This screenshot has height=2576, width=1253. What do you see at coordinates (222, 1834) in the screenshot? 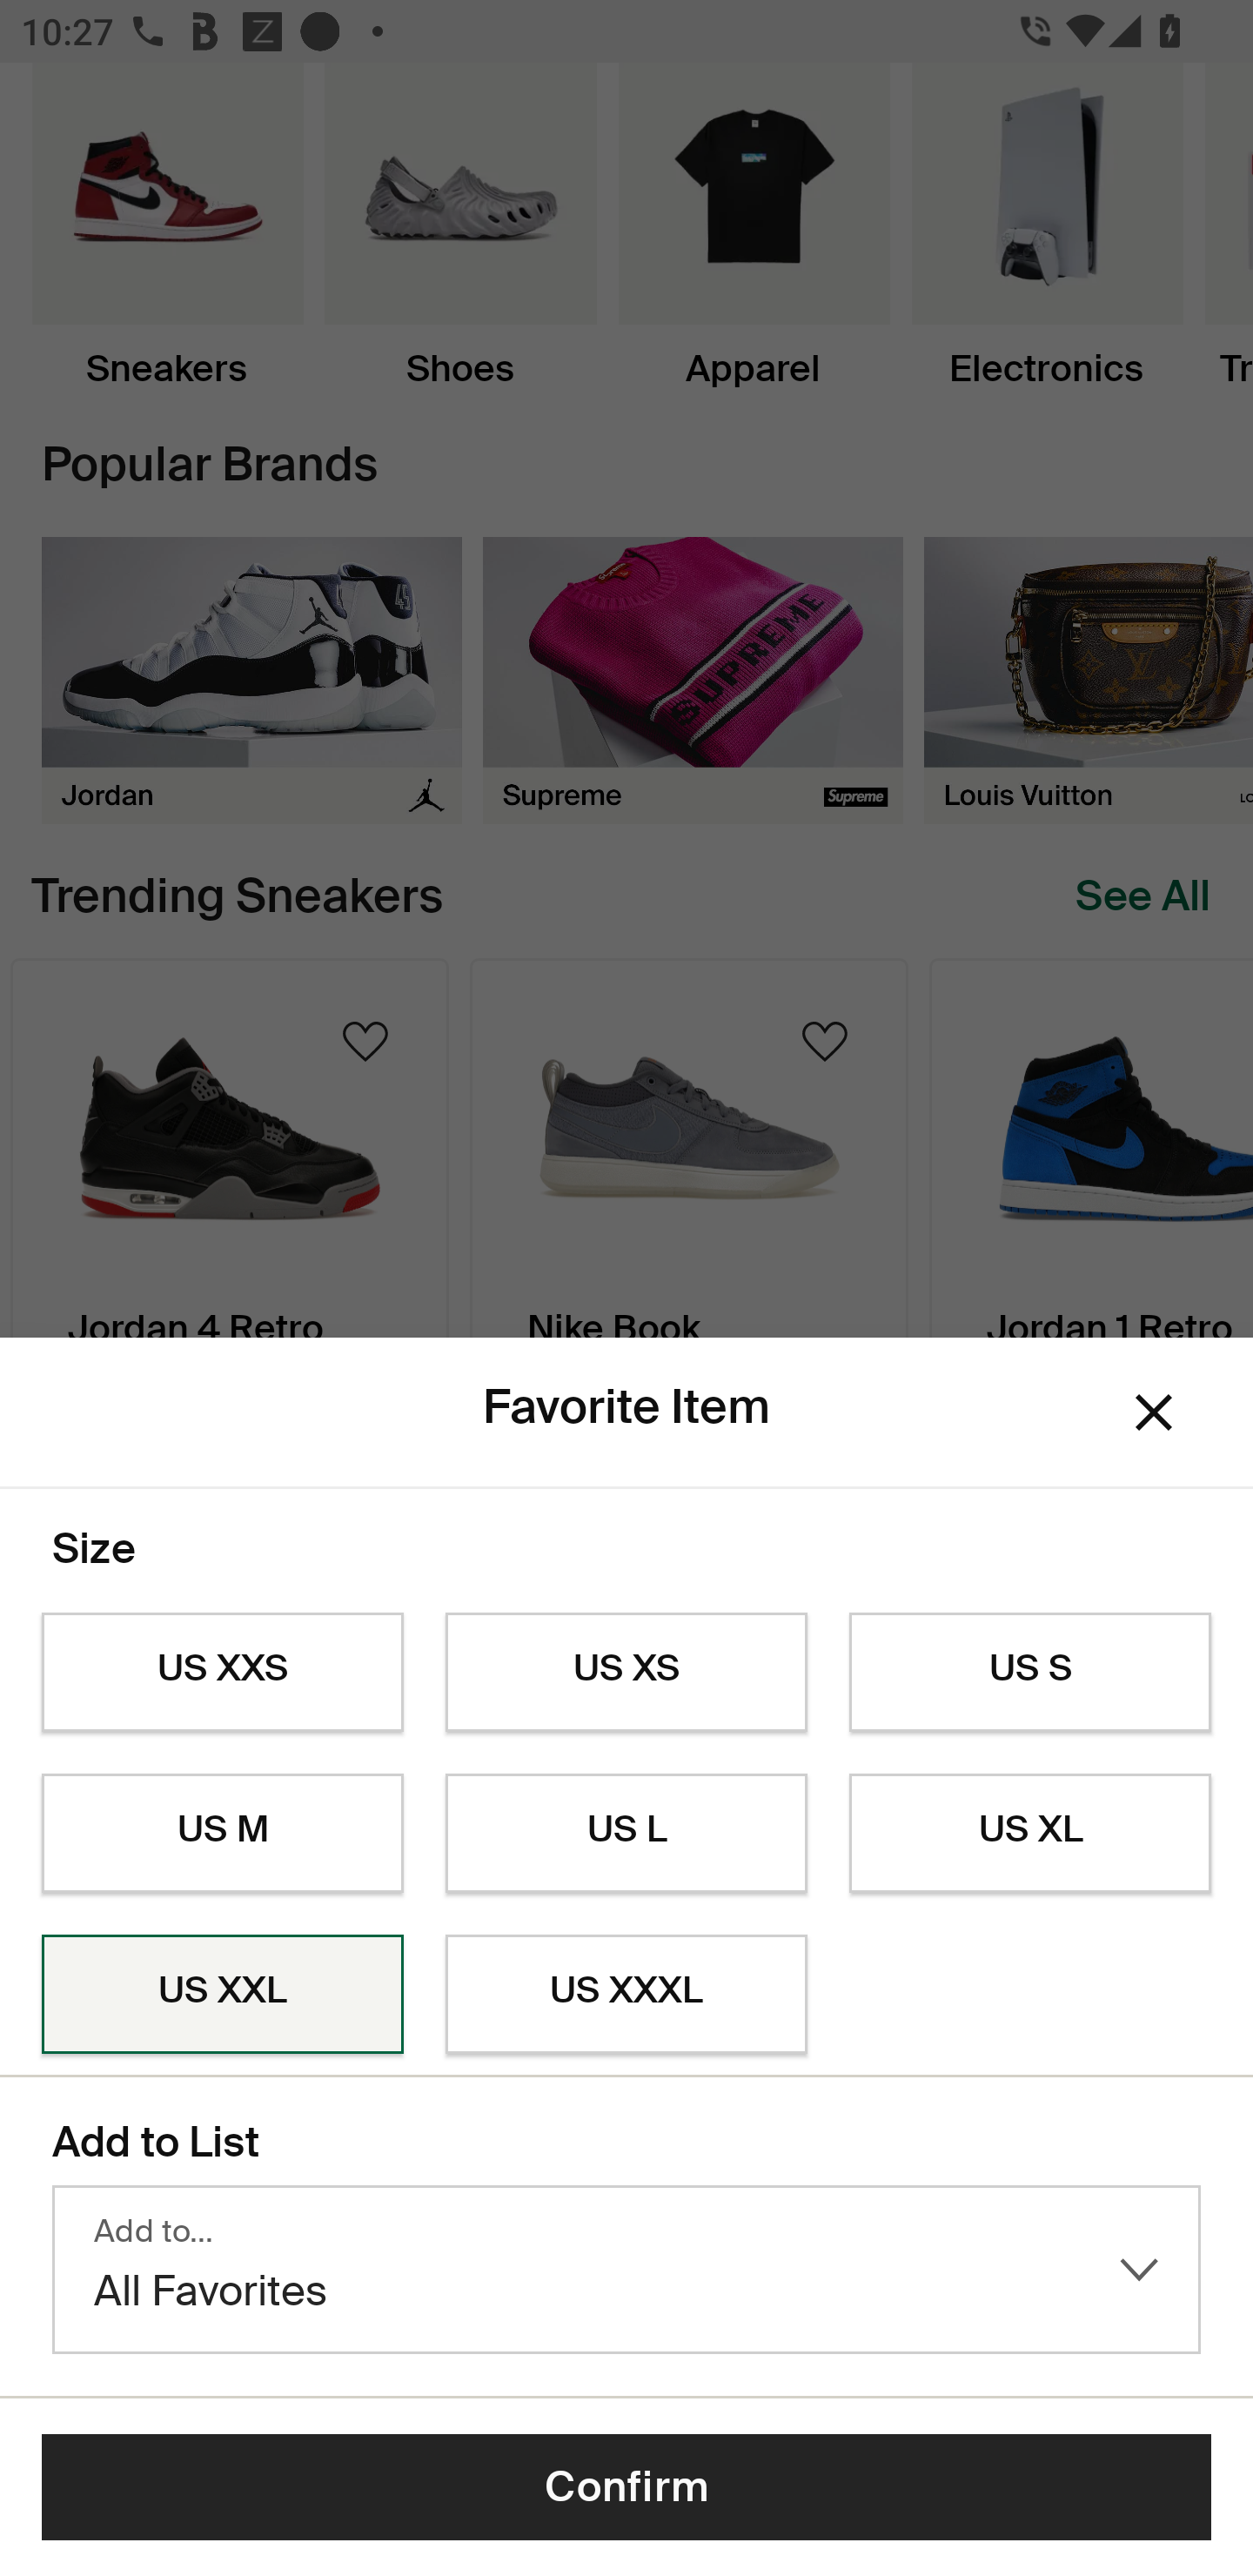
I see `US M` at bounding box center [222, 1834].